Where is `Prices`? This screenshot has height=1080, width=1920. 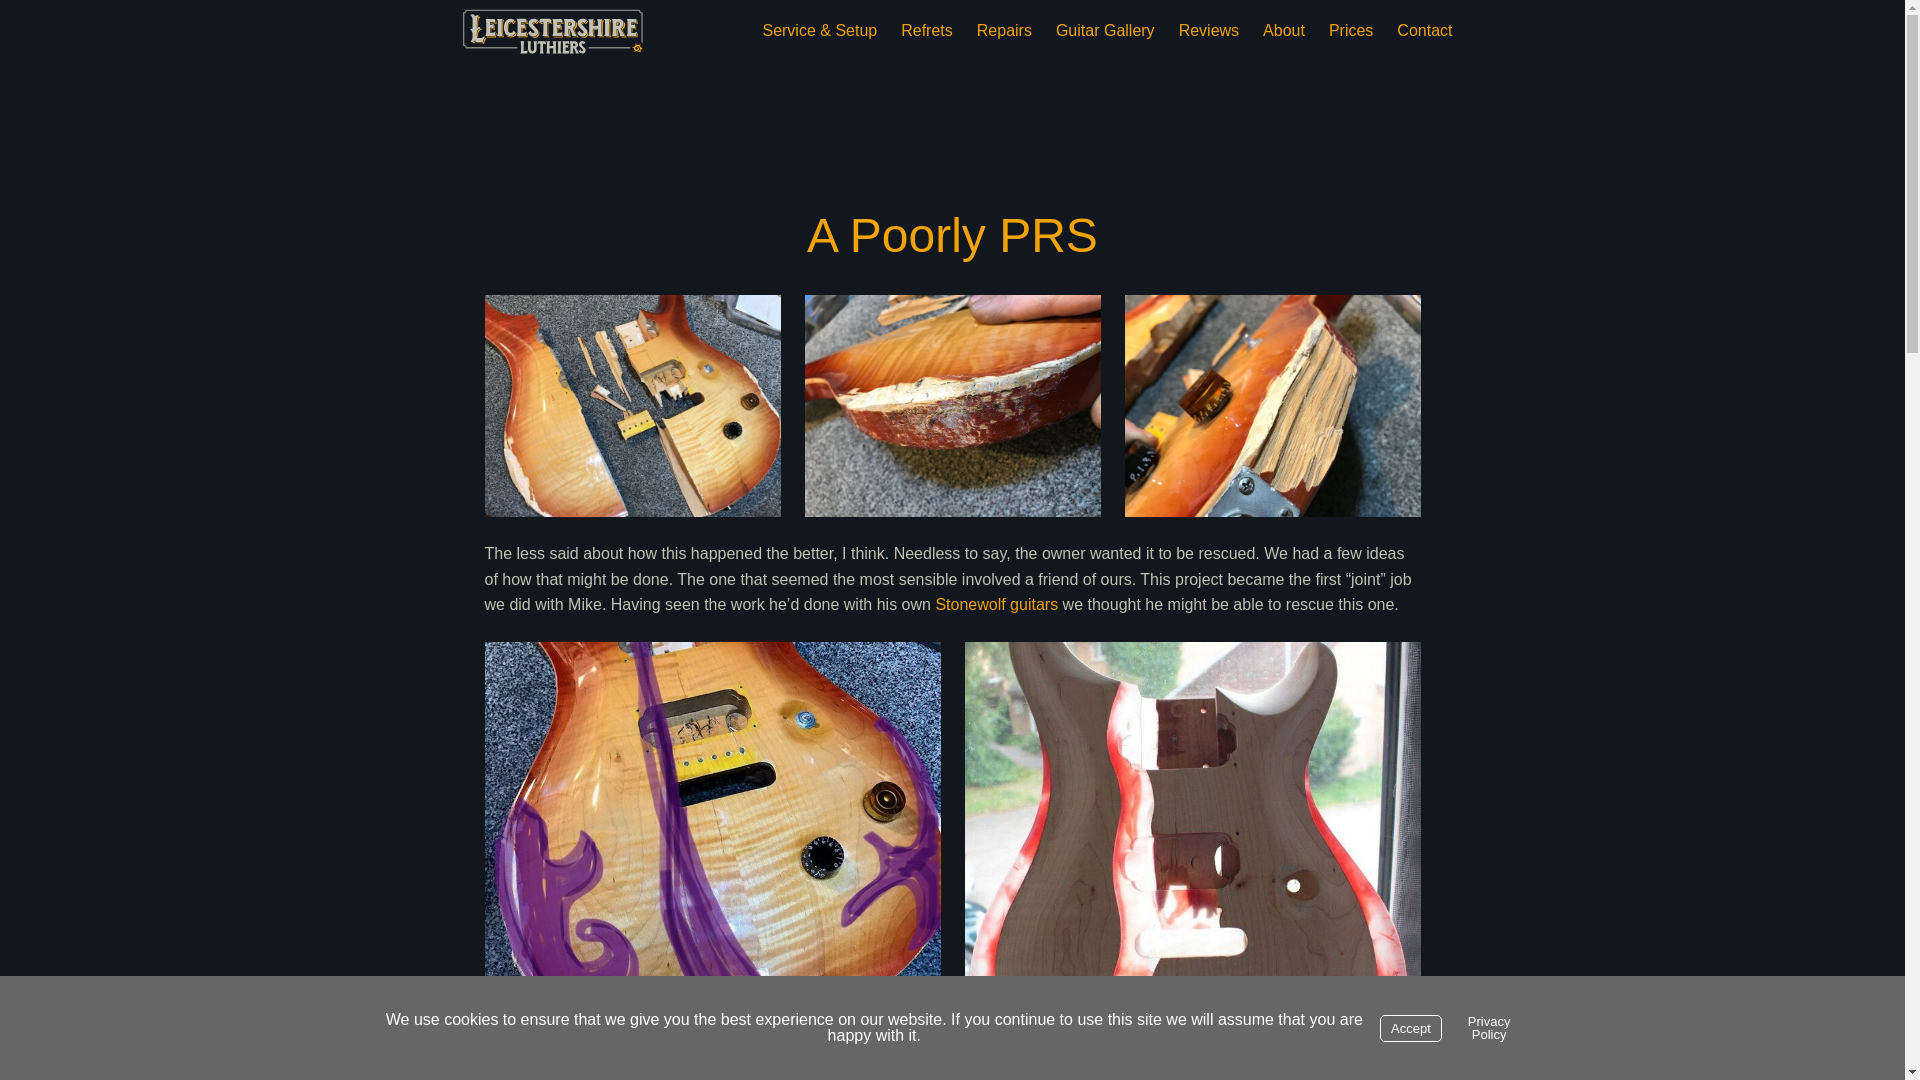 Prices is located at coordinates (1350, 31).